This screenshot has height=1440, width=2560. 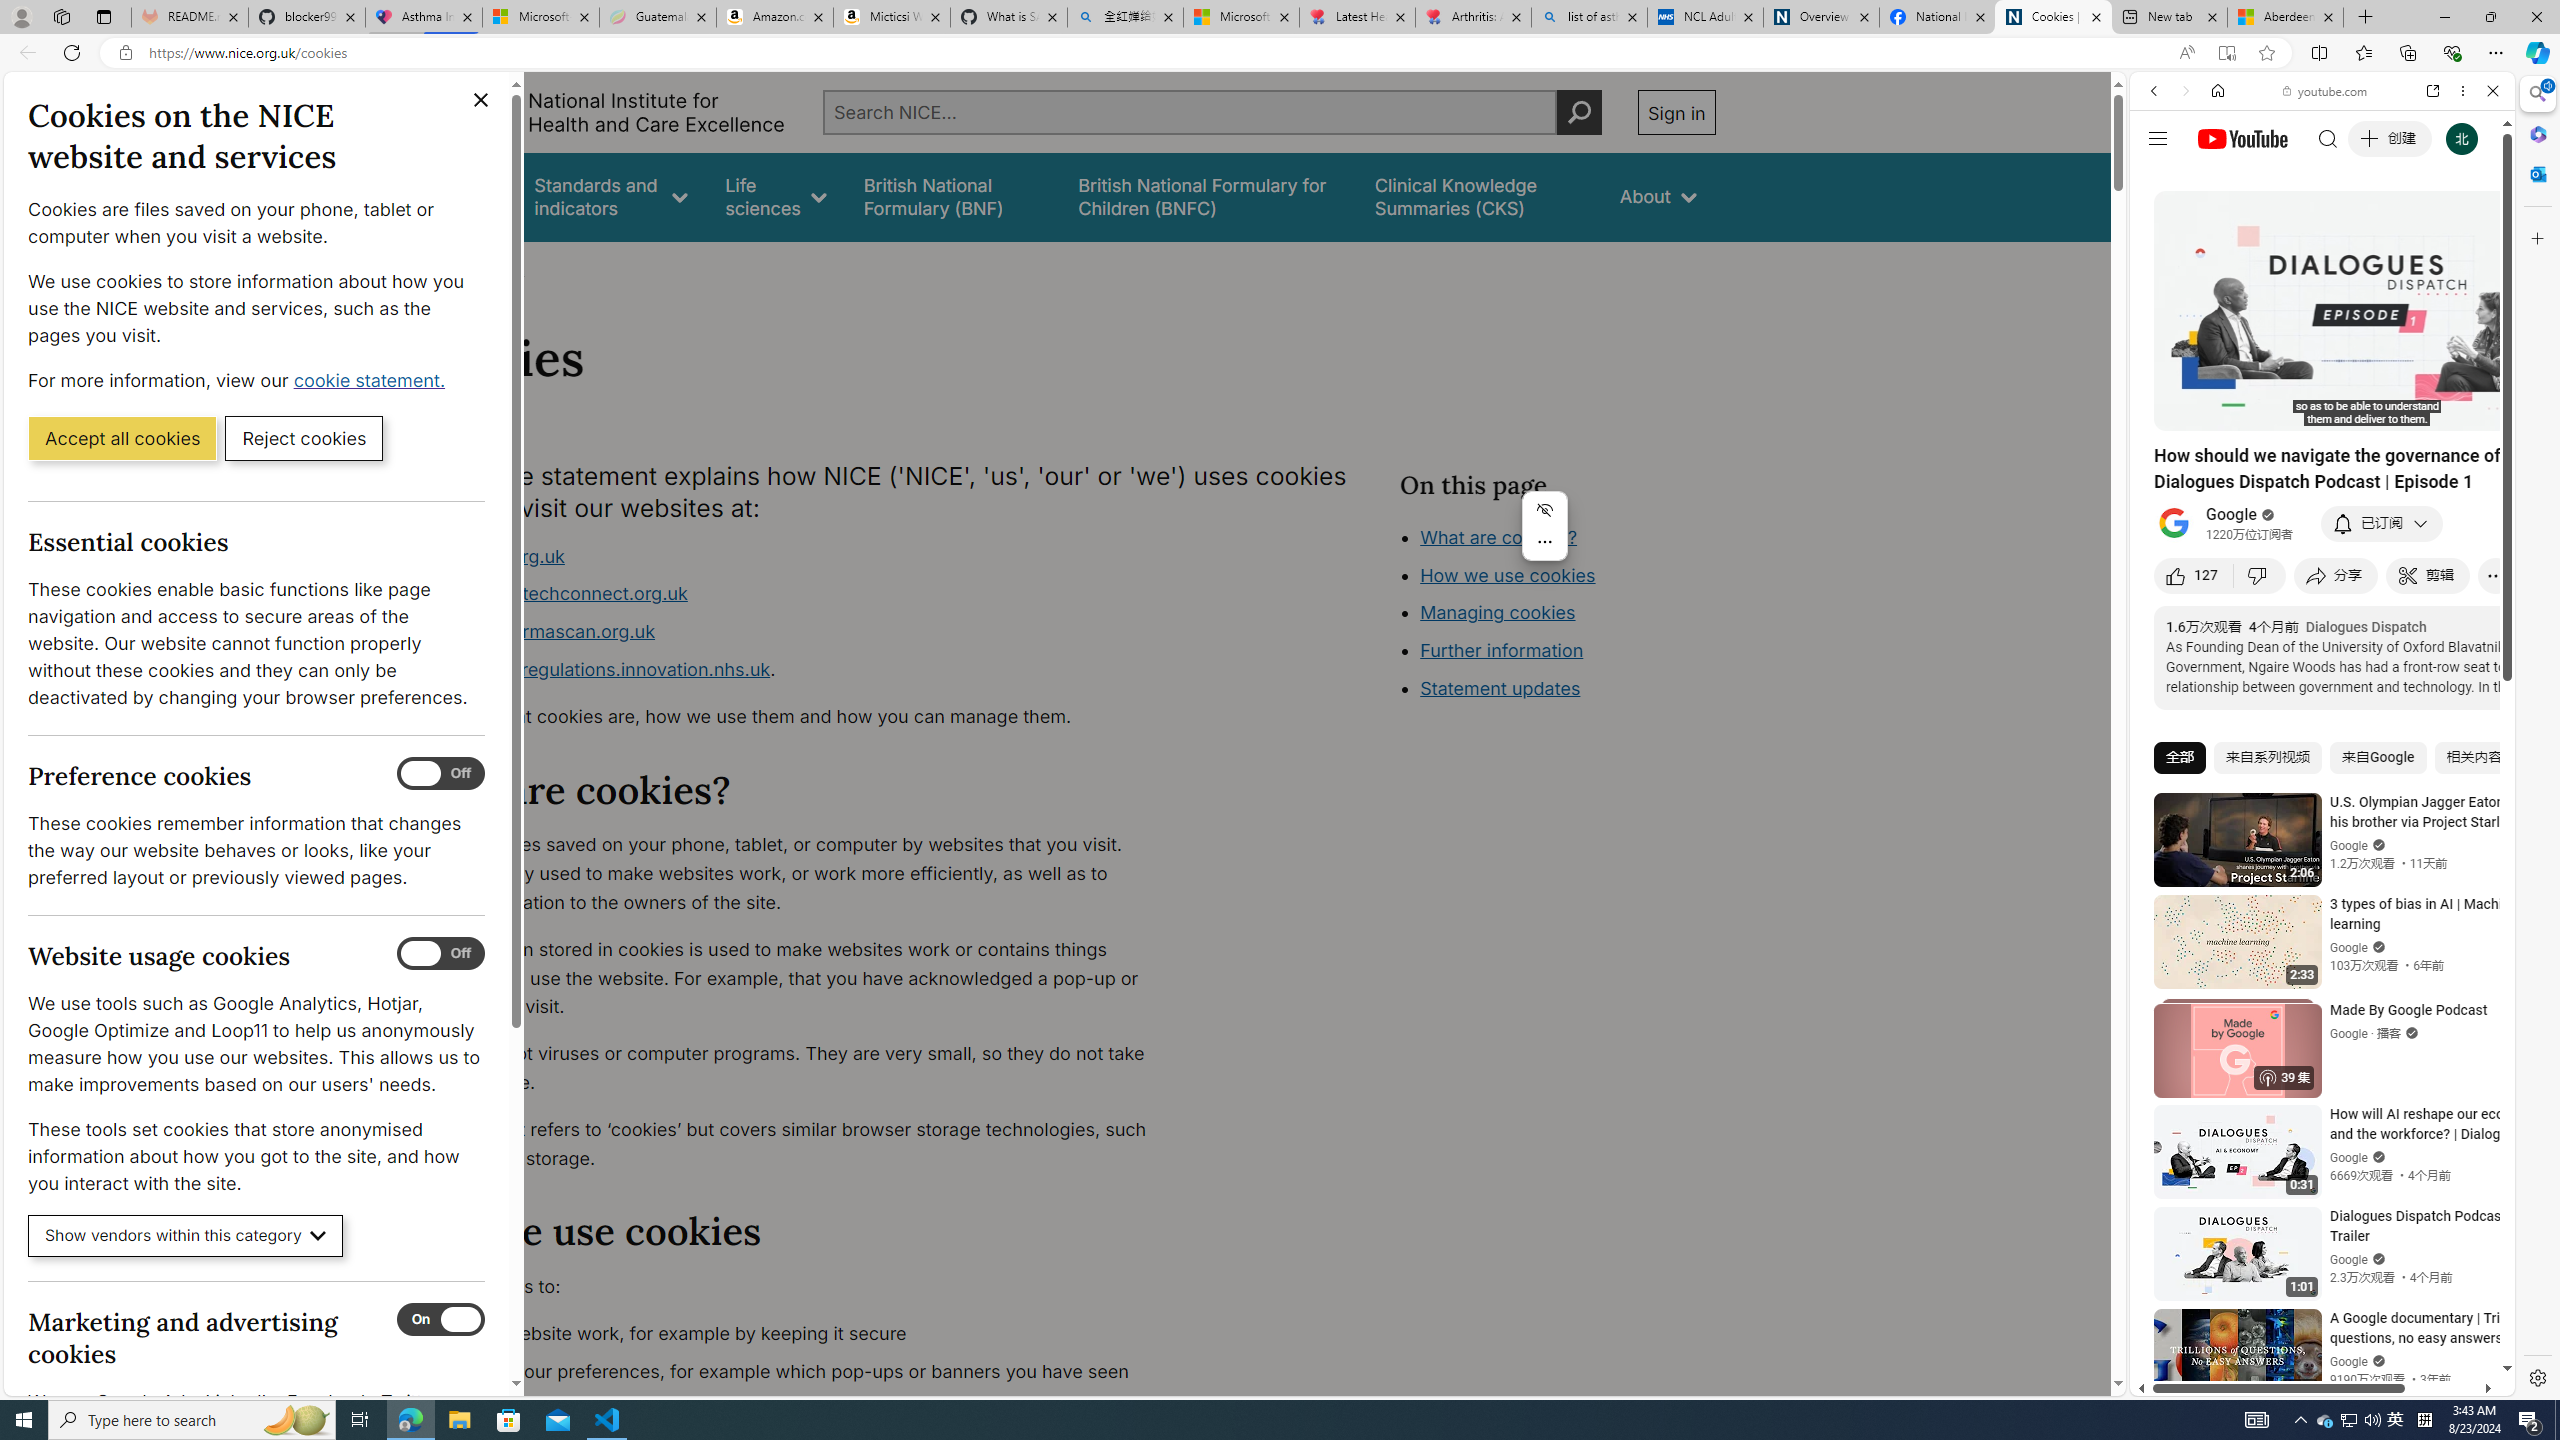 I want to click on Further information, so click(x=1502, y=650).